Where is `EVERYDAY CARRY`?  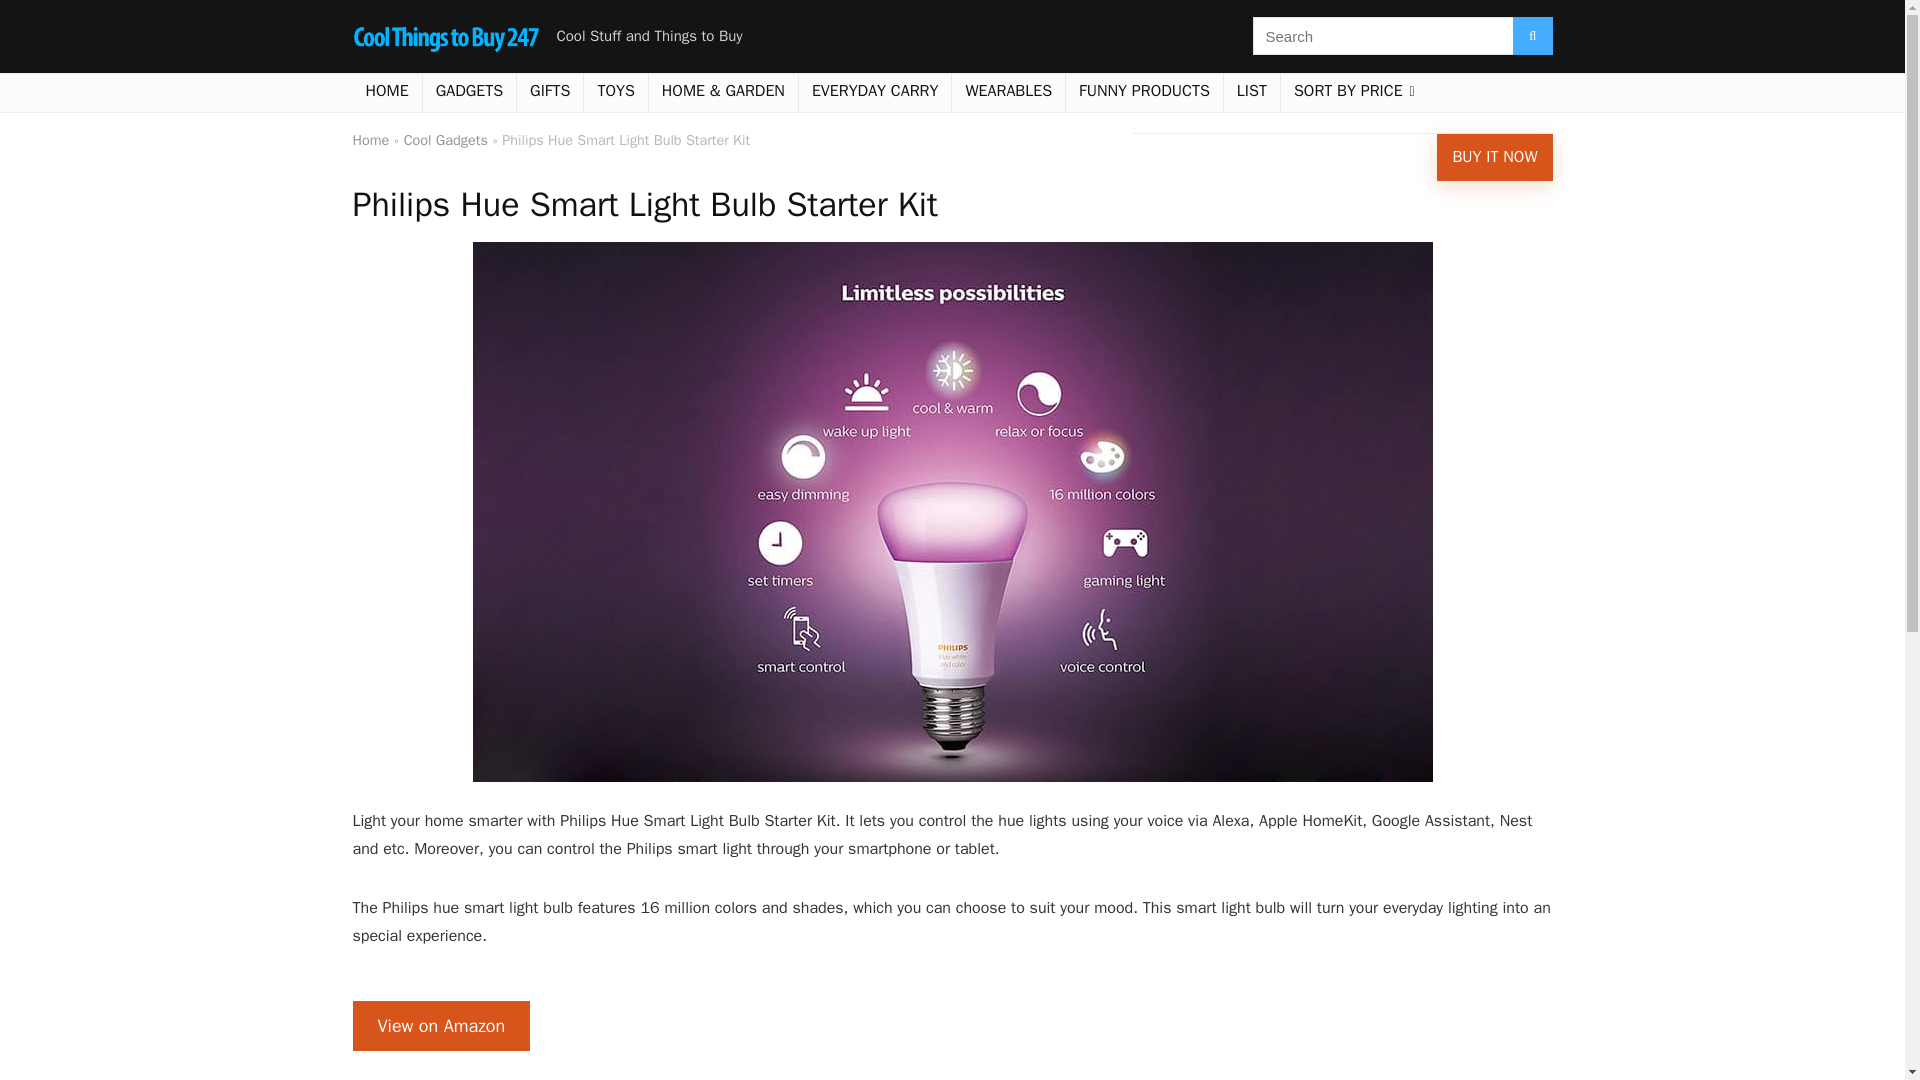
EVERYDAY CARRY is located at coordinates (875, 93).